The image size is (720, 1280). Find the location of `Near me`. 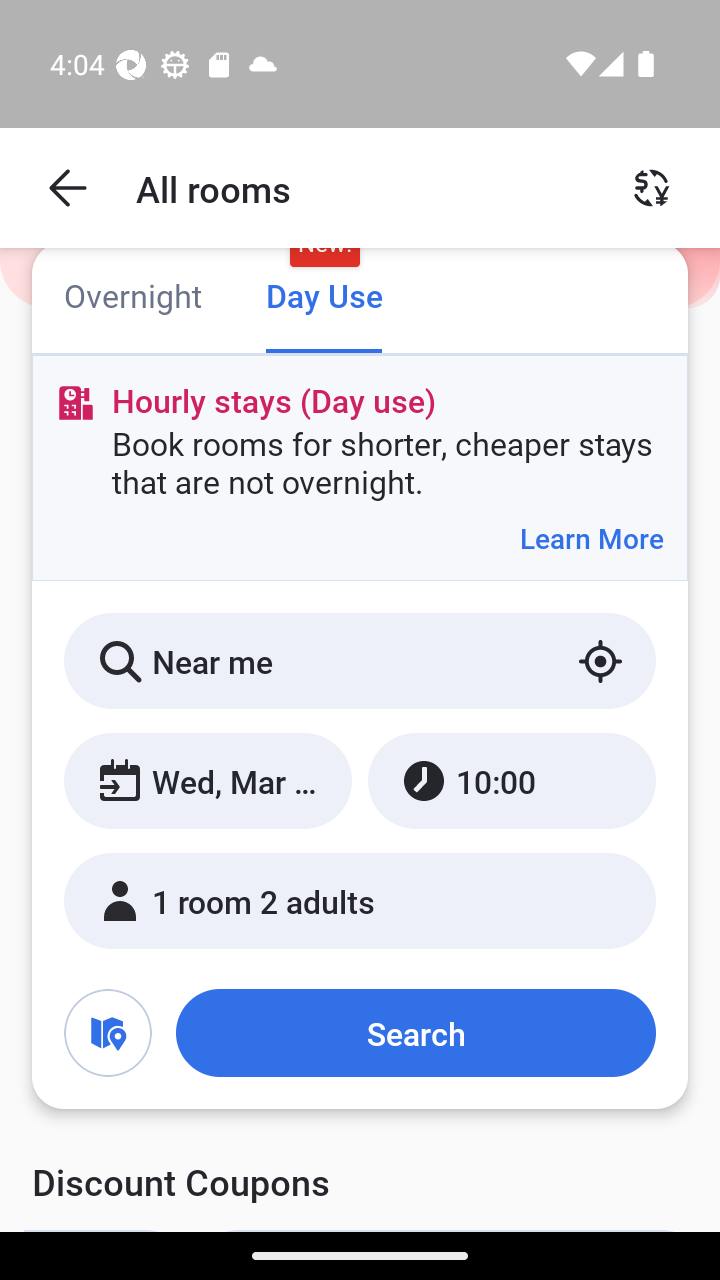

Near me is located at coordinates (360, 661).